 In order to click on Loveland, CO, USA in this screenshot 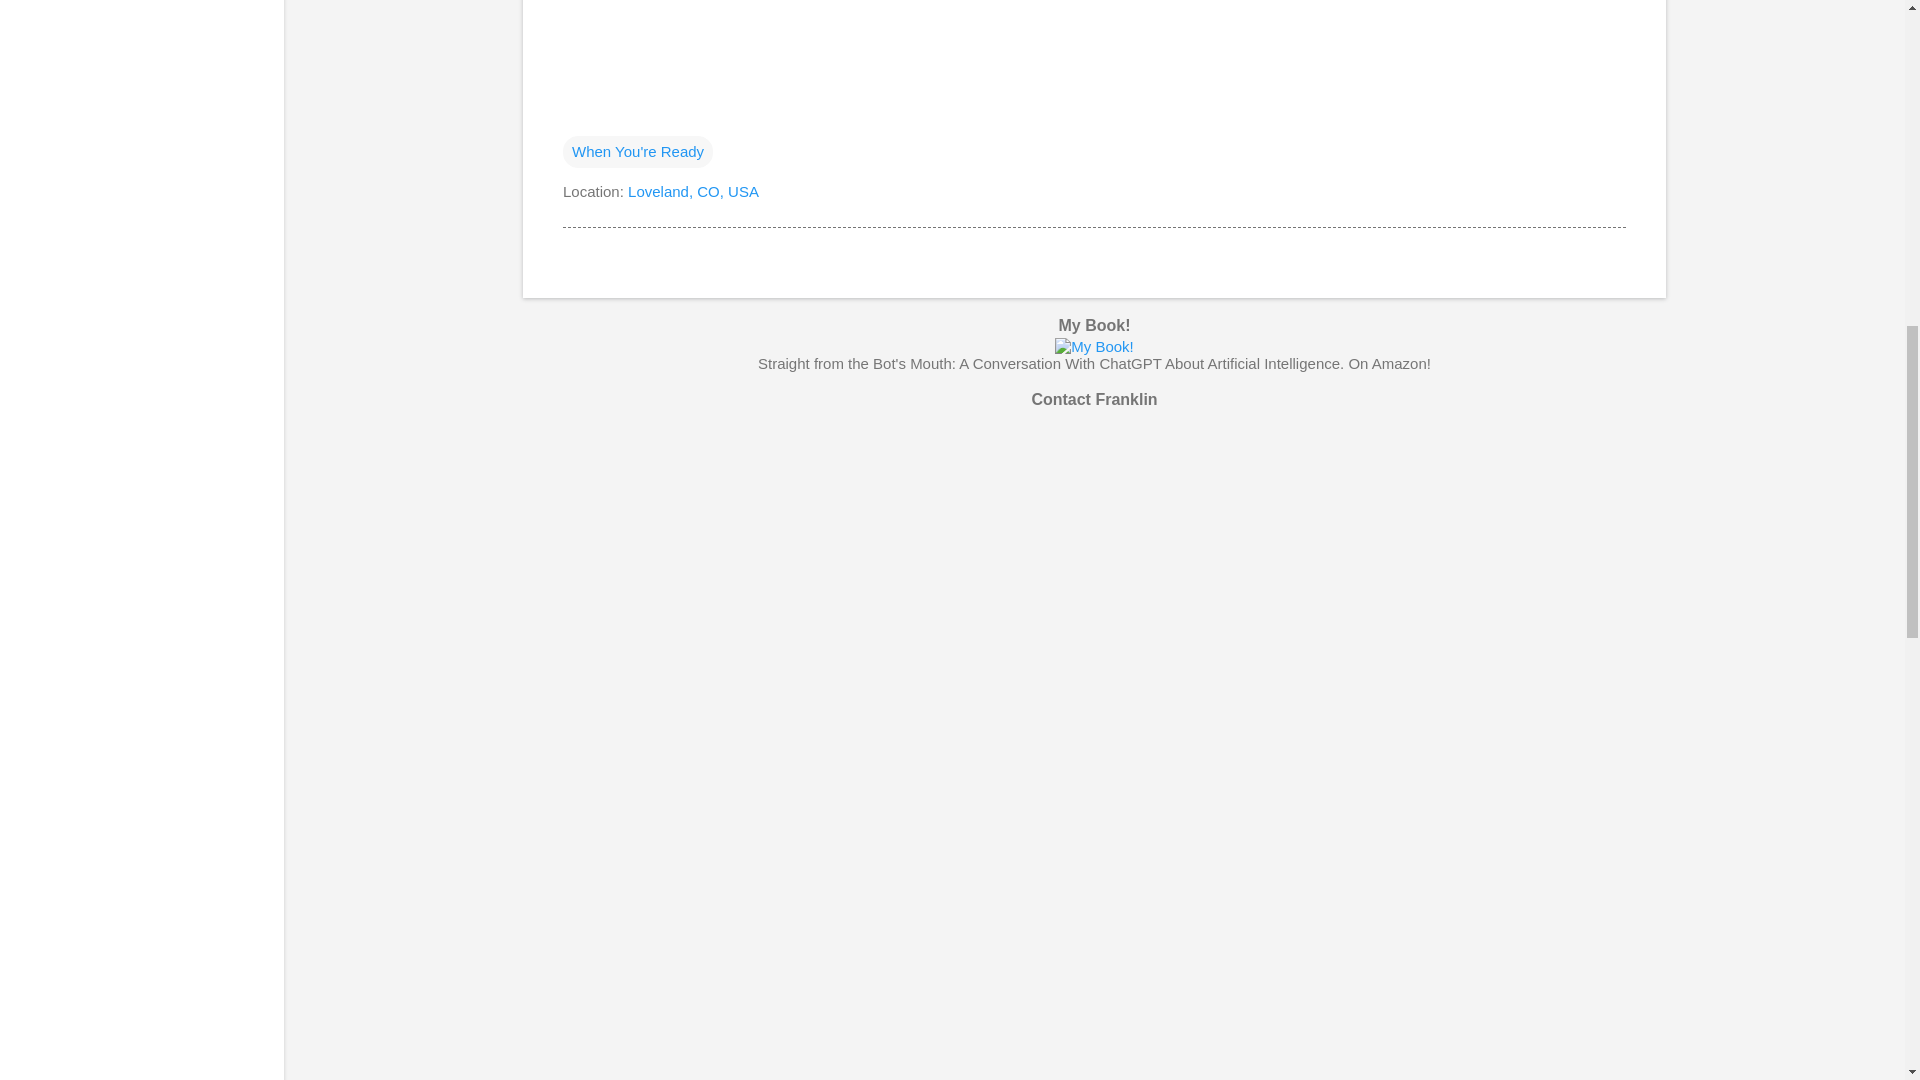, I will do `click(692, 190)`.